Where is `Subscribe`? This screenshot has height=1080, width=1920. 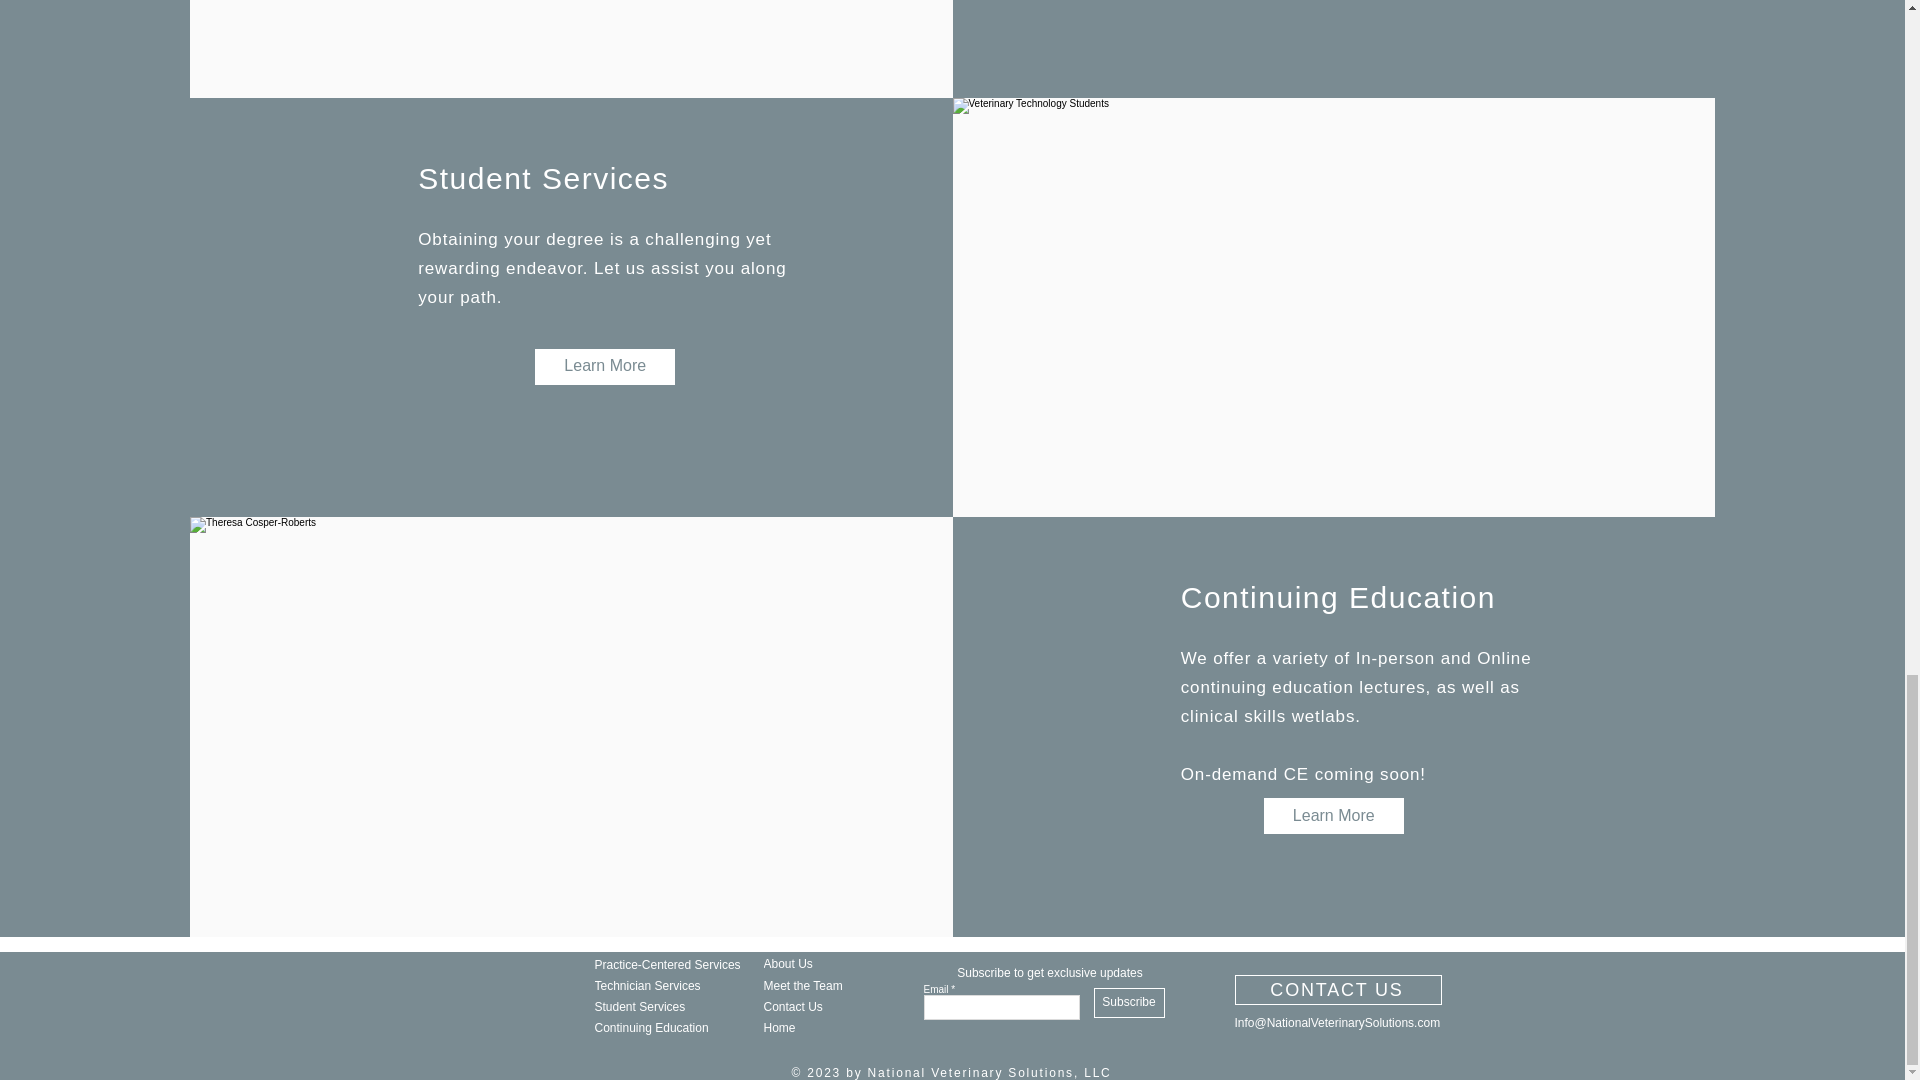
Subscribe is located at coordinates (1130, 1003).